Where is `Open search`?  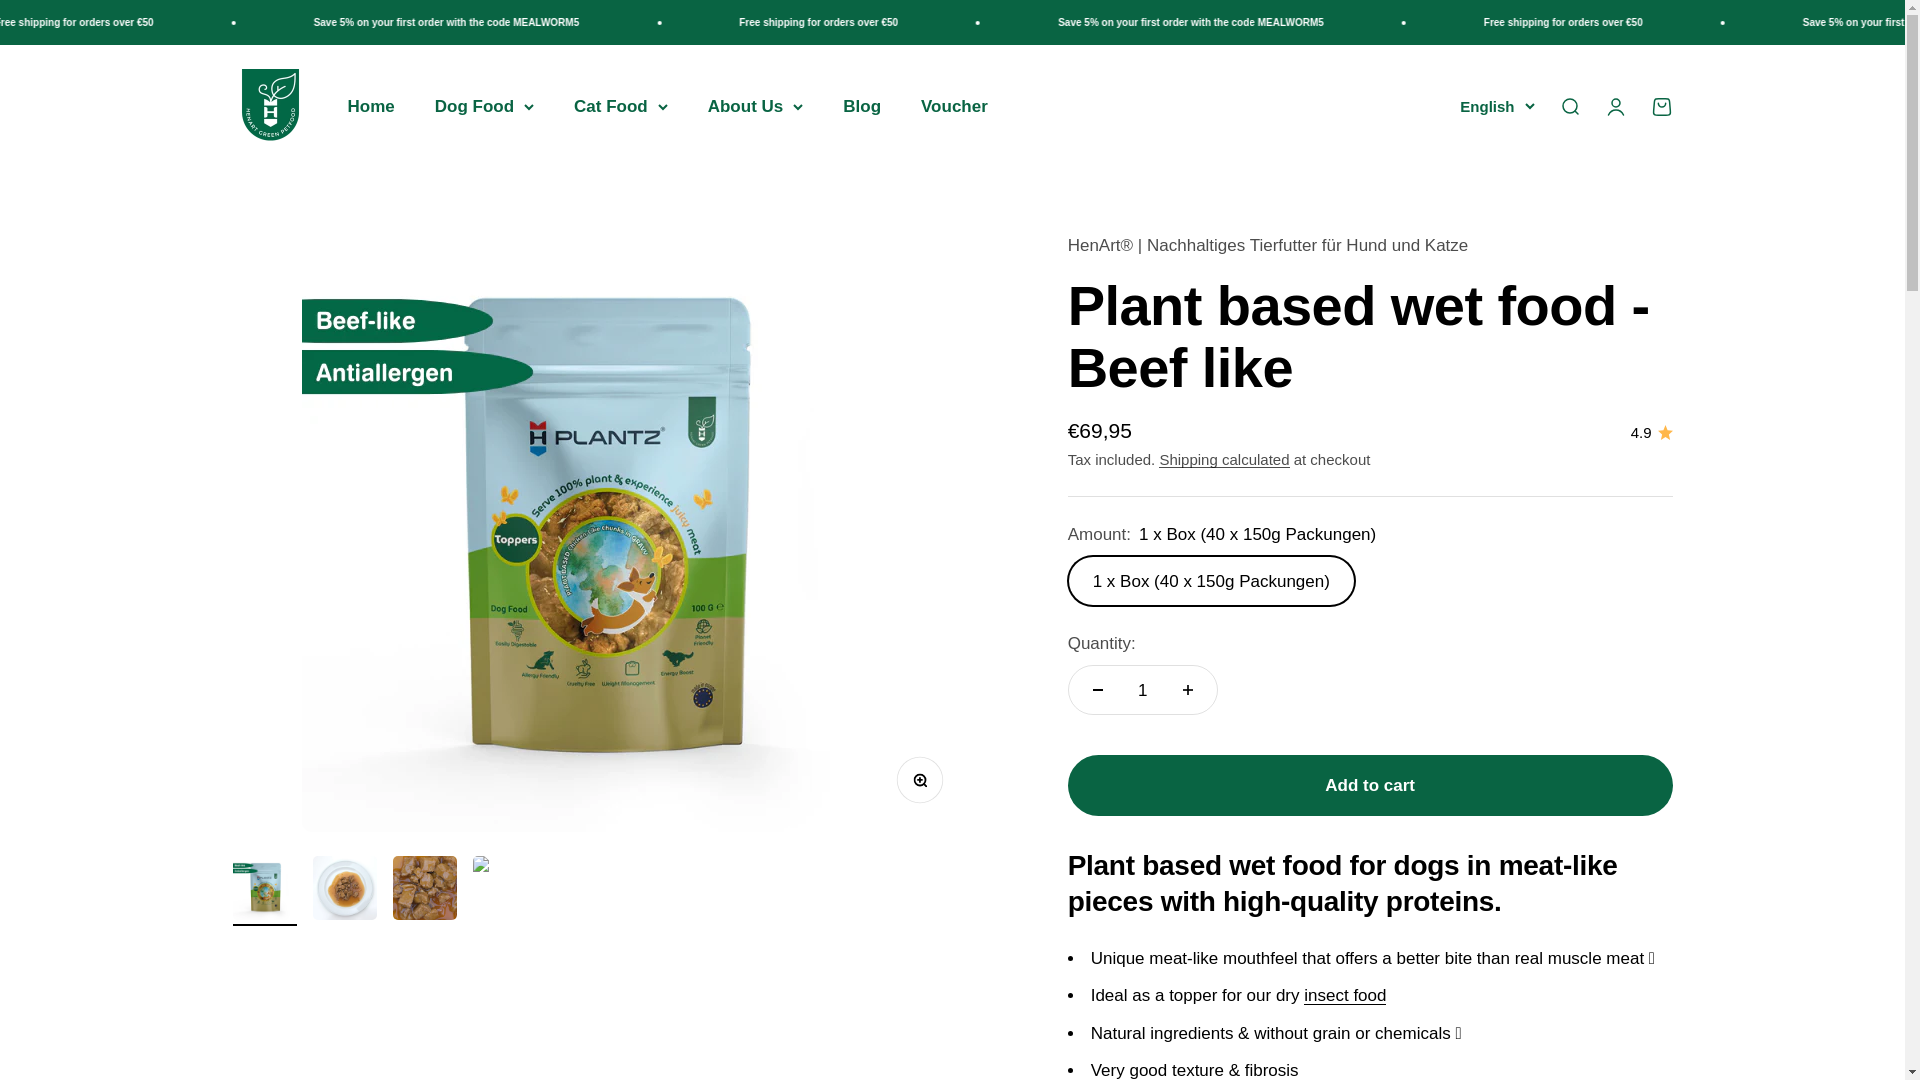
Open search is located at coordinates (1568, 106).